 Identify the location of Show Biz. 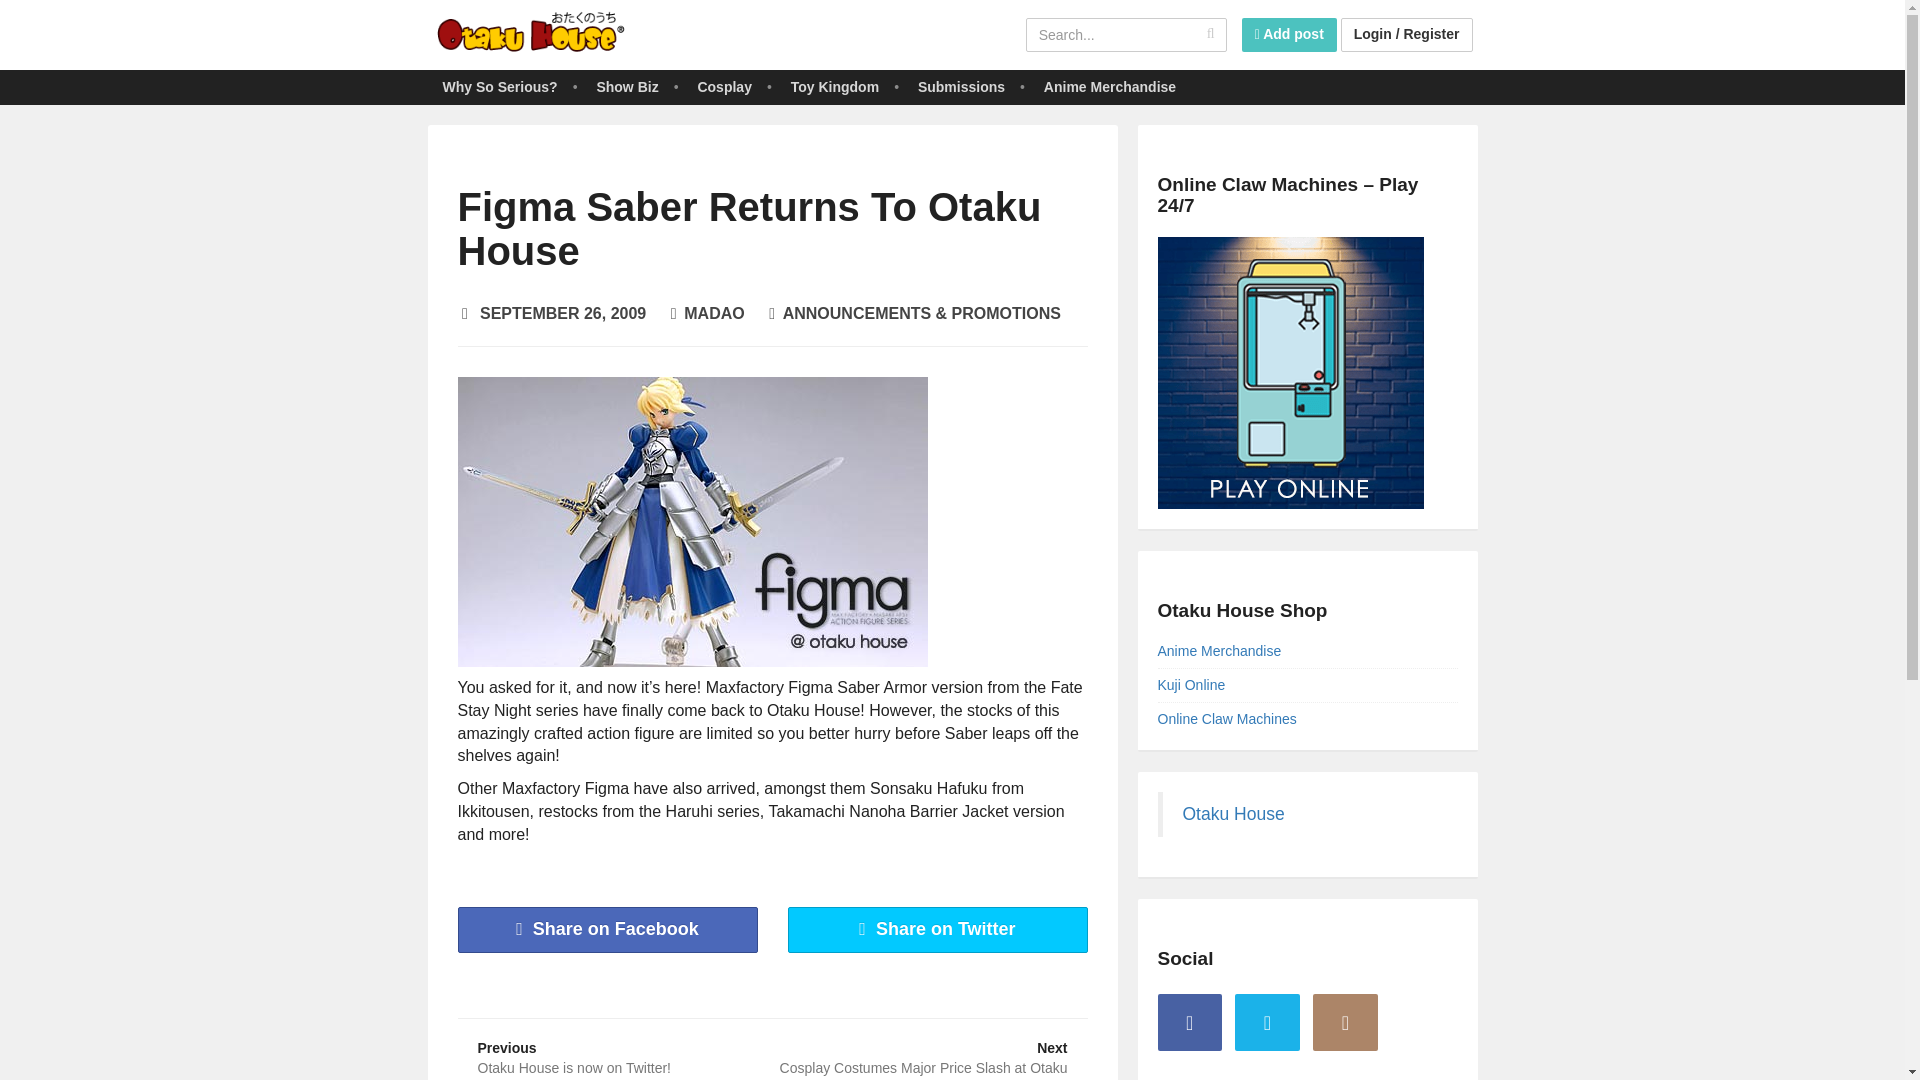
(608, 930).